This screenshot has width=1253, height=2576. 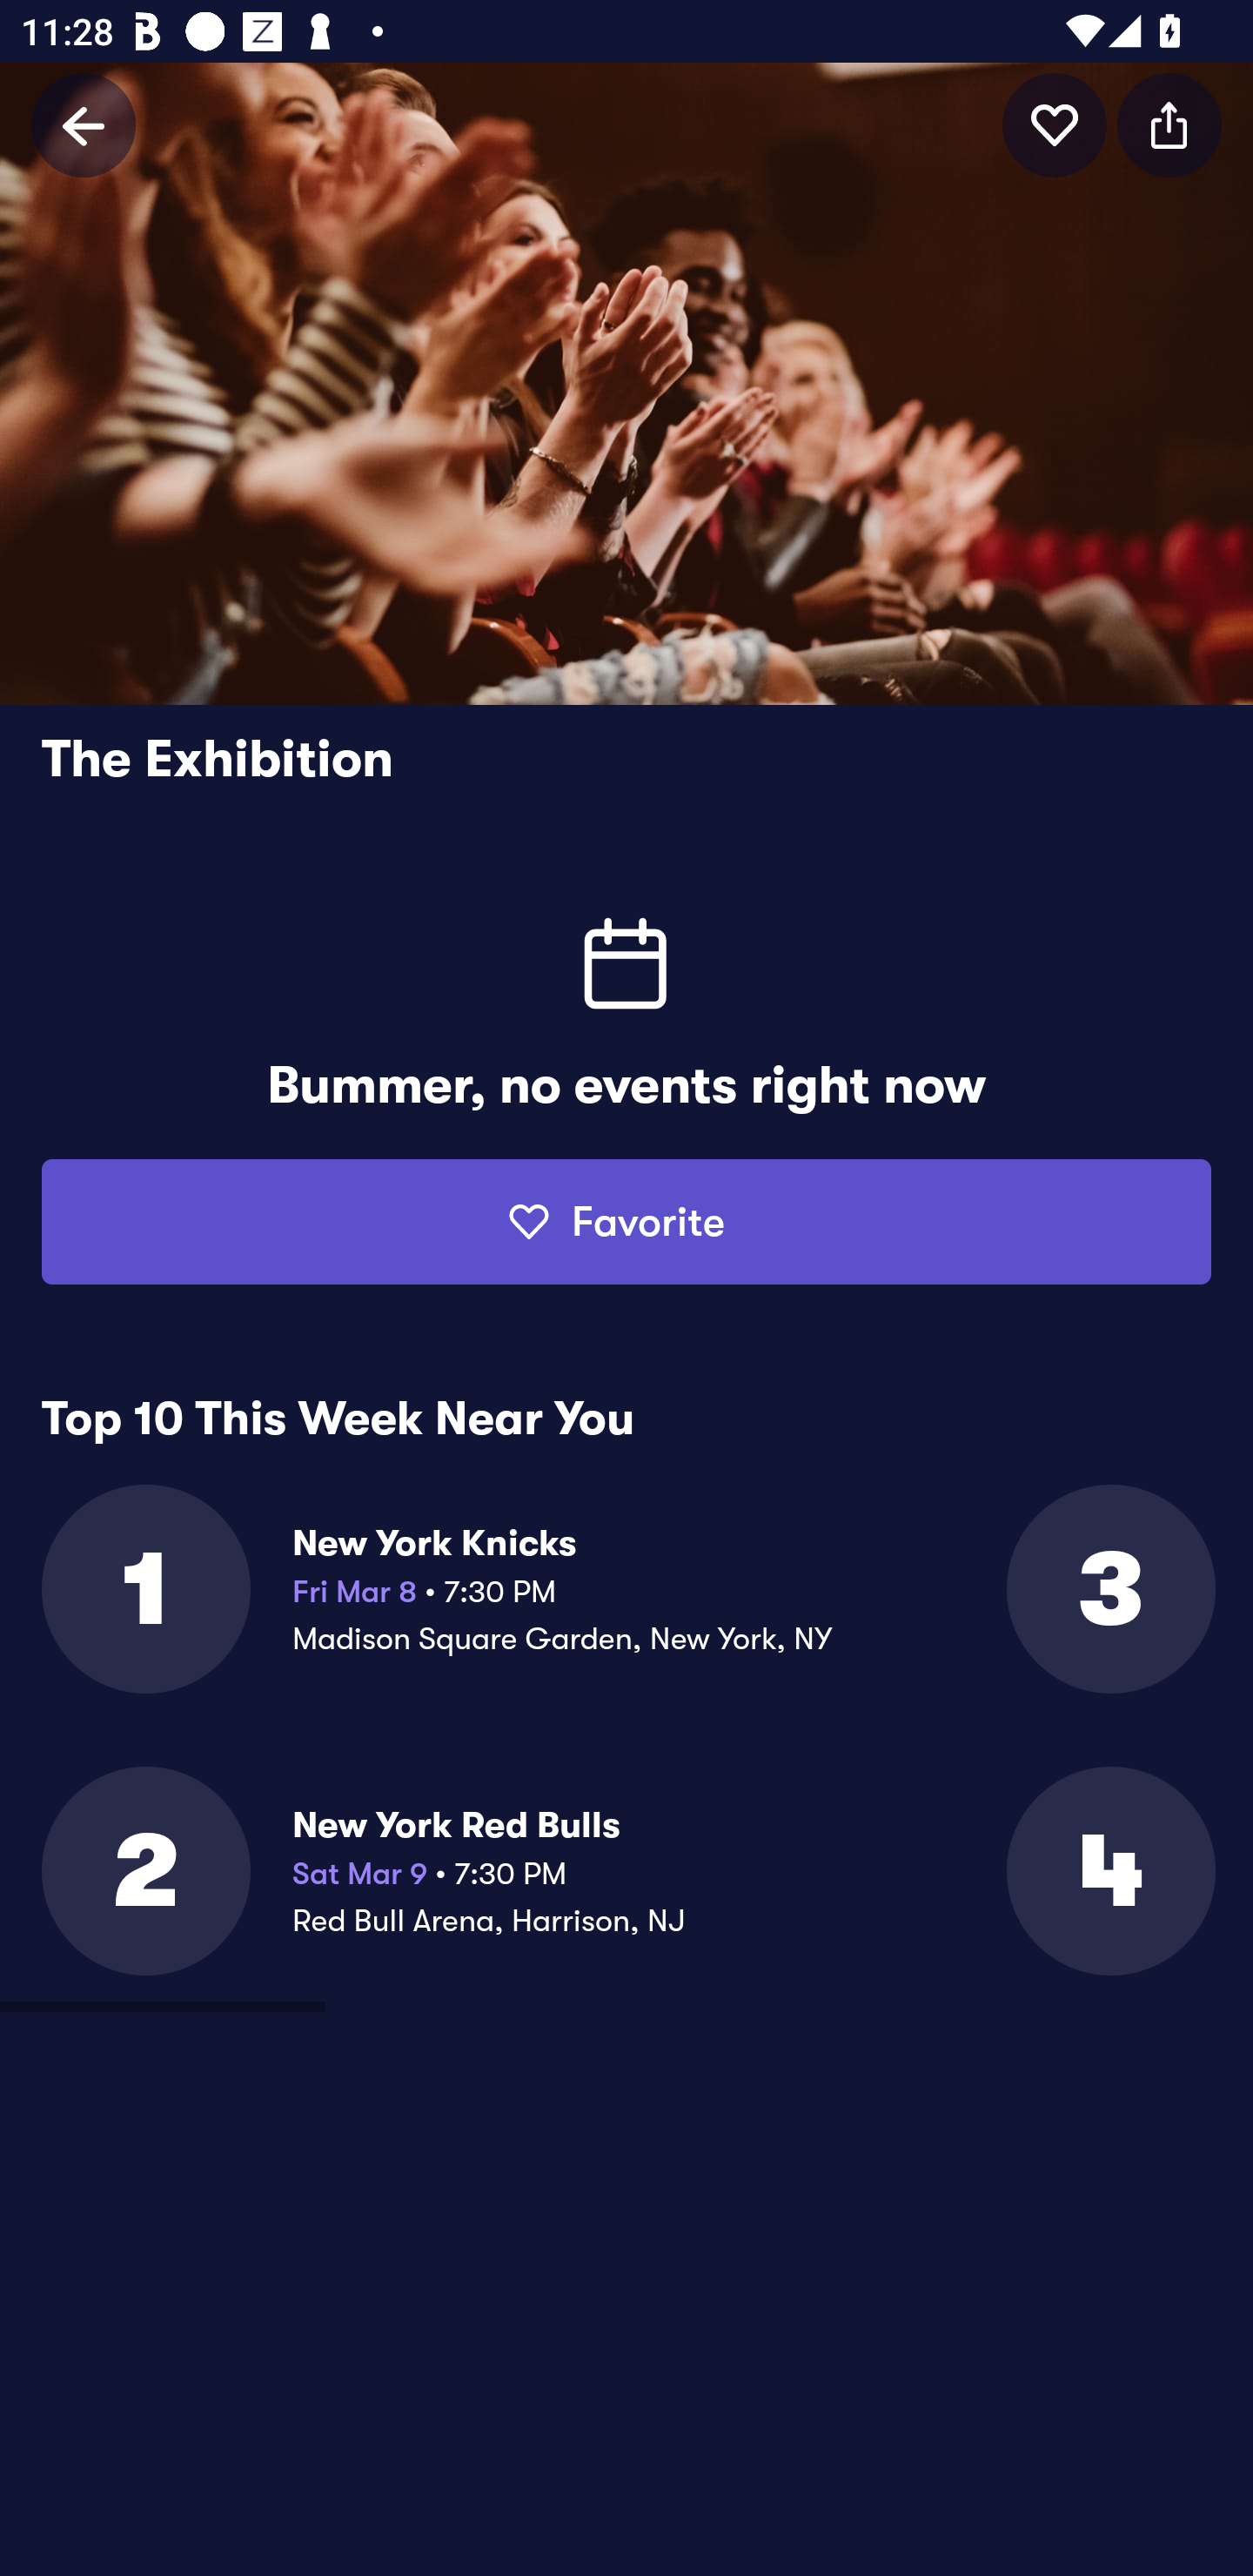 I want to click on Back, so click(x=84, y=124).